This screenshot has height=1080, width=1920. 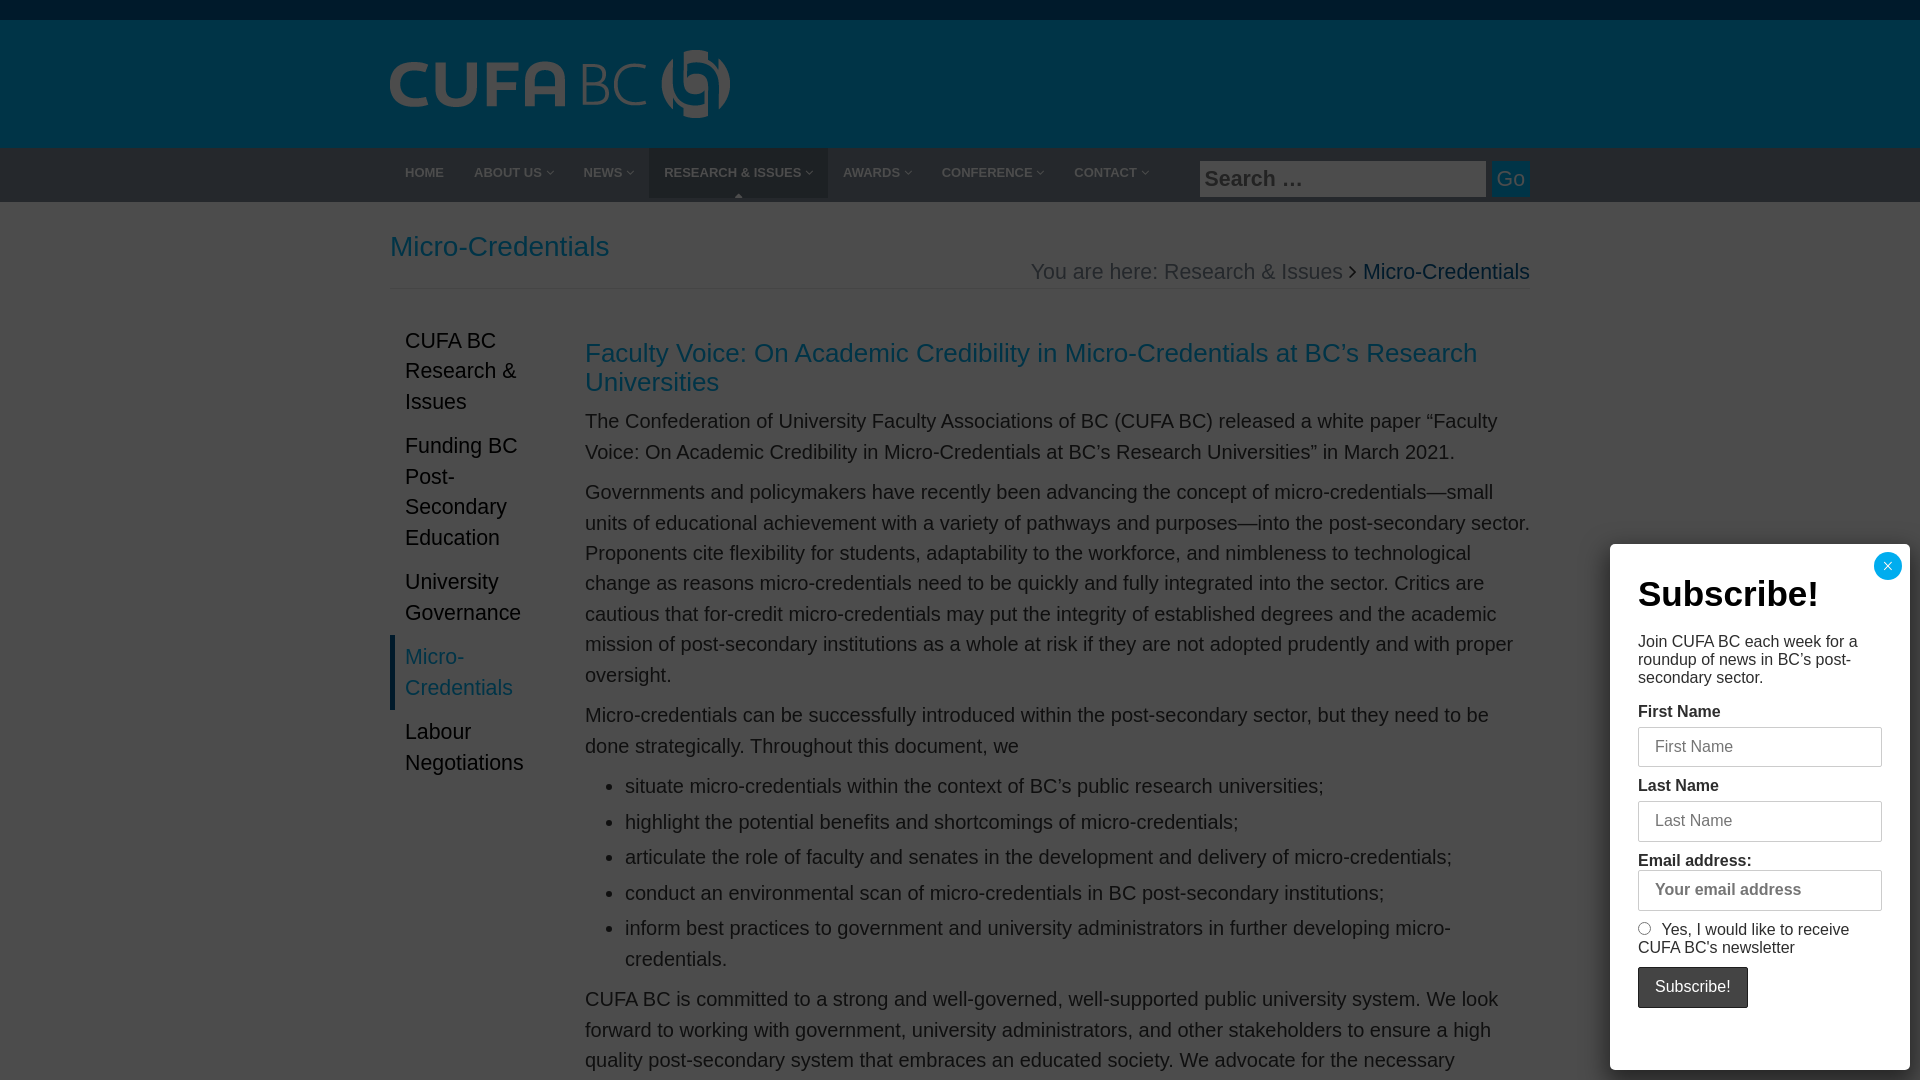 What do you see at coordinates (1693, 988) in the screenshot?
I see `Subscribe!` at bounding box center [1693, 988].